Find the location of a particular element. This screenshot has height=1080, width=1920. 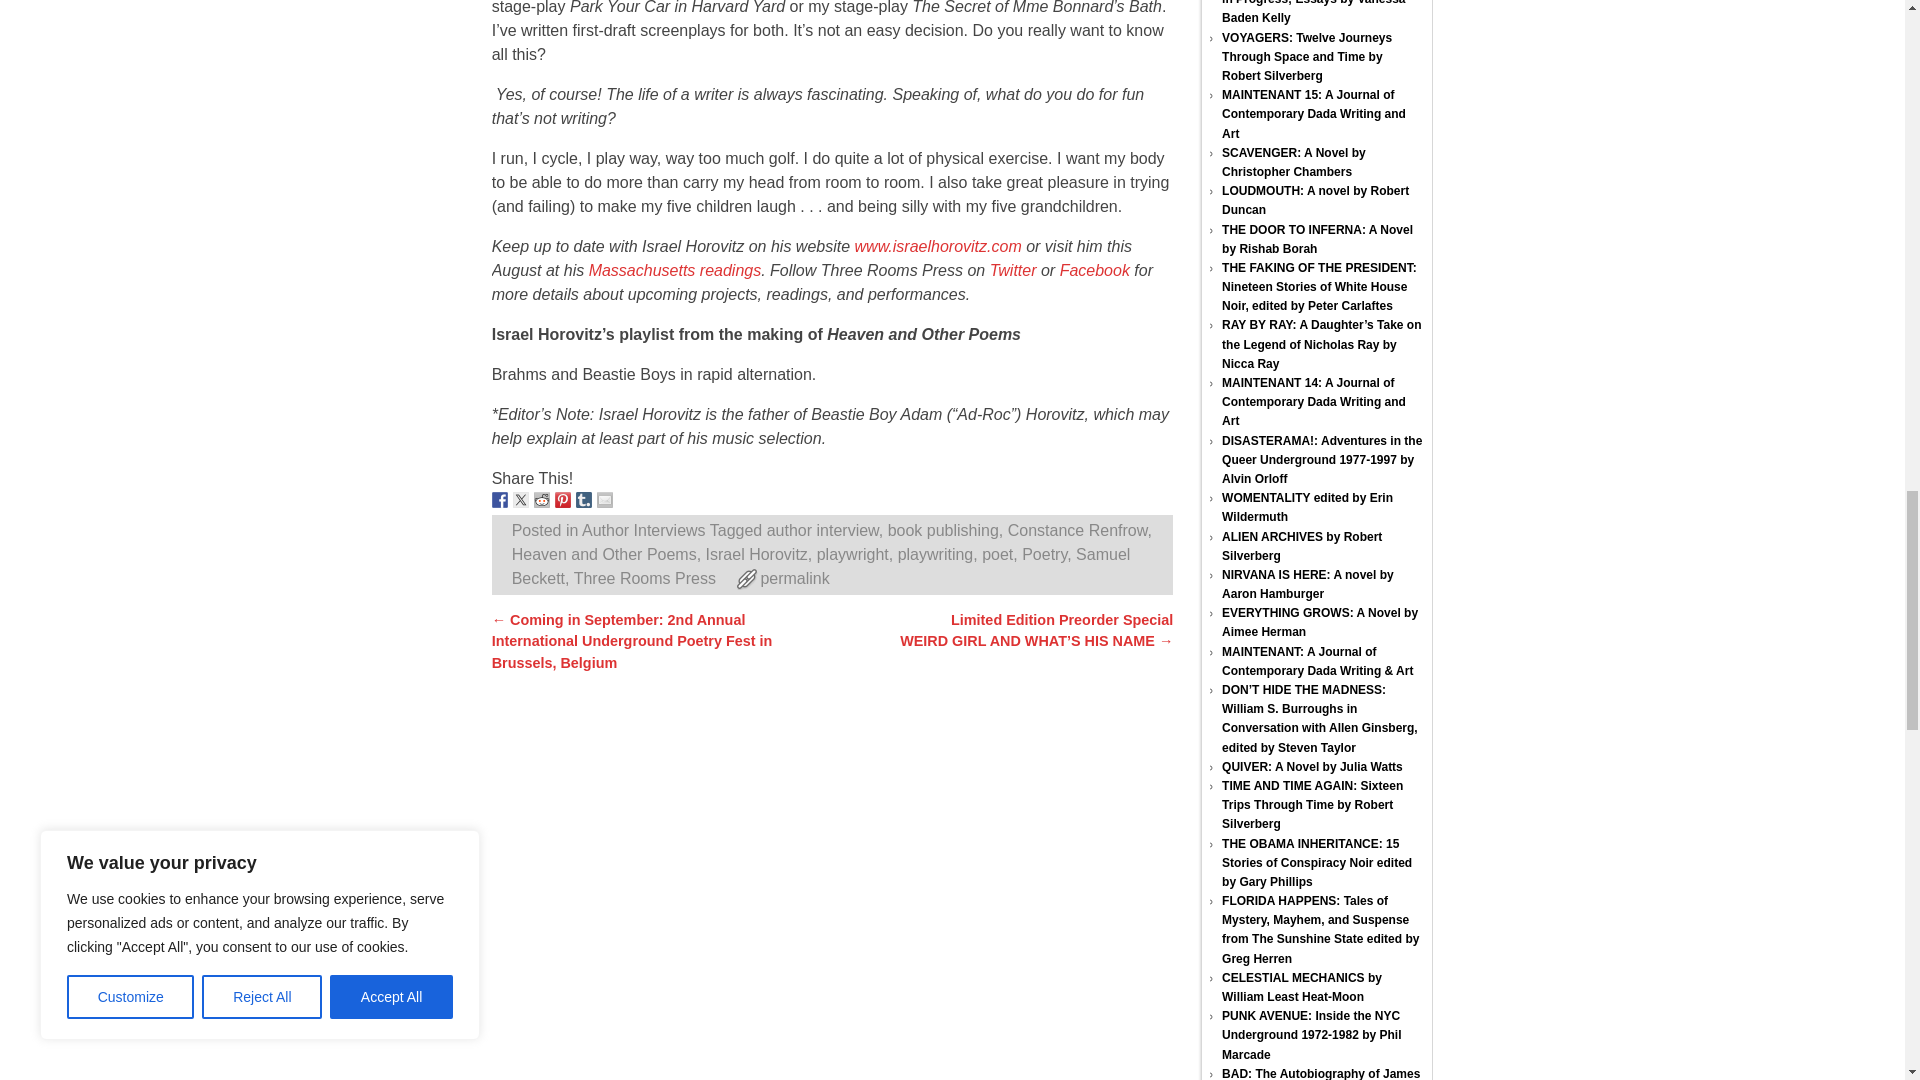

Share on Reddit is located at coordinates (541, 500).